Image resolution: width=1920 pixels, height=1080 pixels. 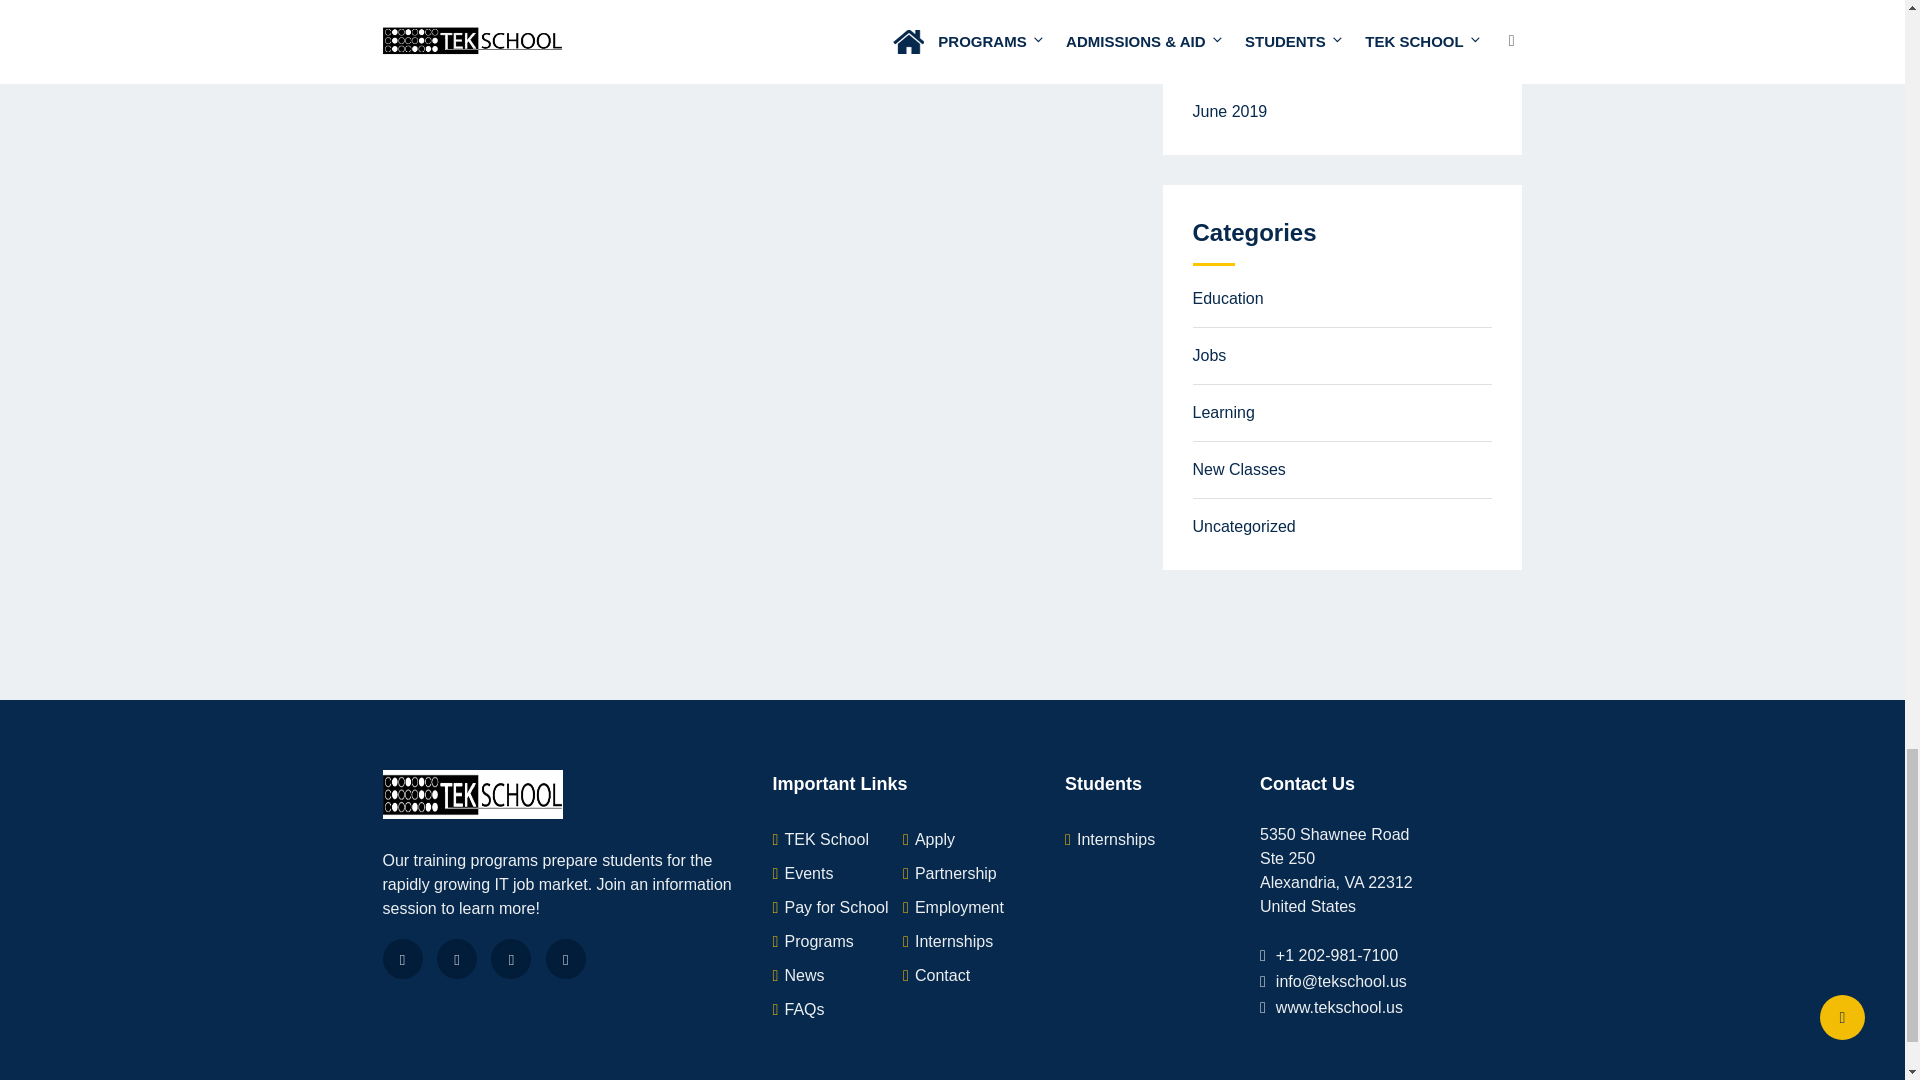 I want to click on Youtube, so click(x=511, y=958).